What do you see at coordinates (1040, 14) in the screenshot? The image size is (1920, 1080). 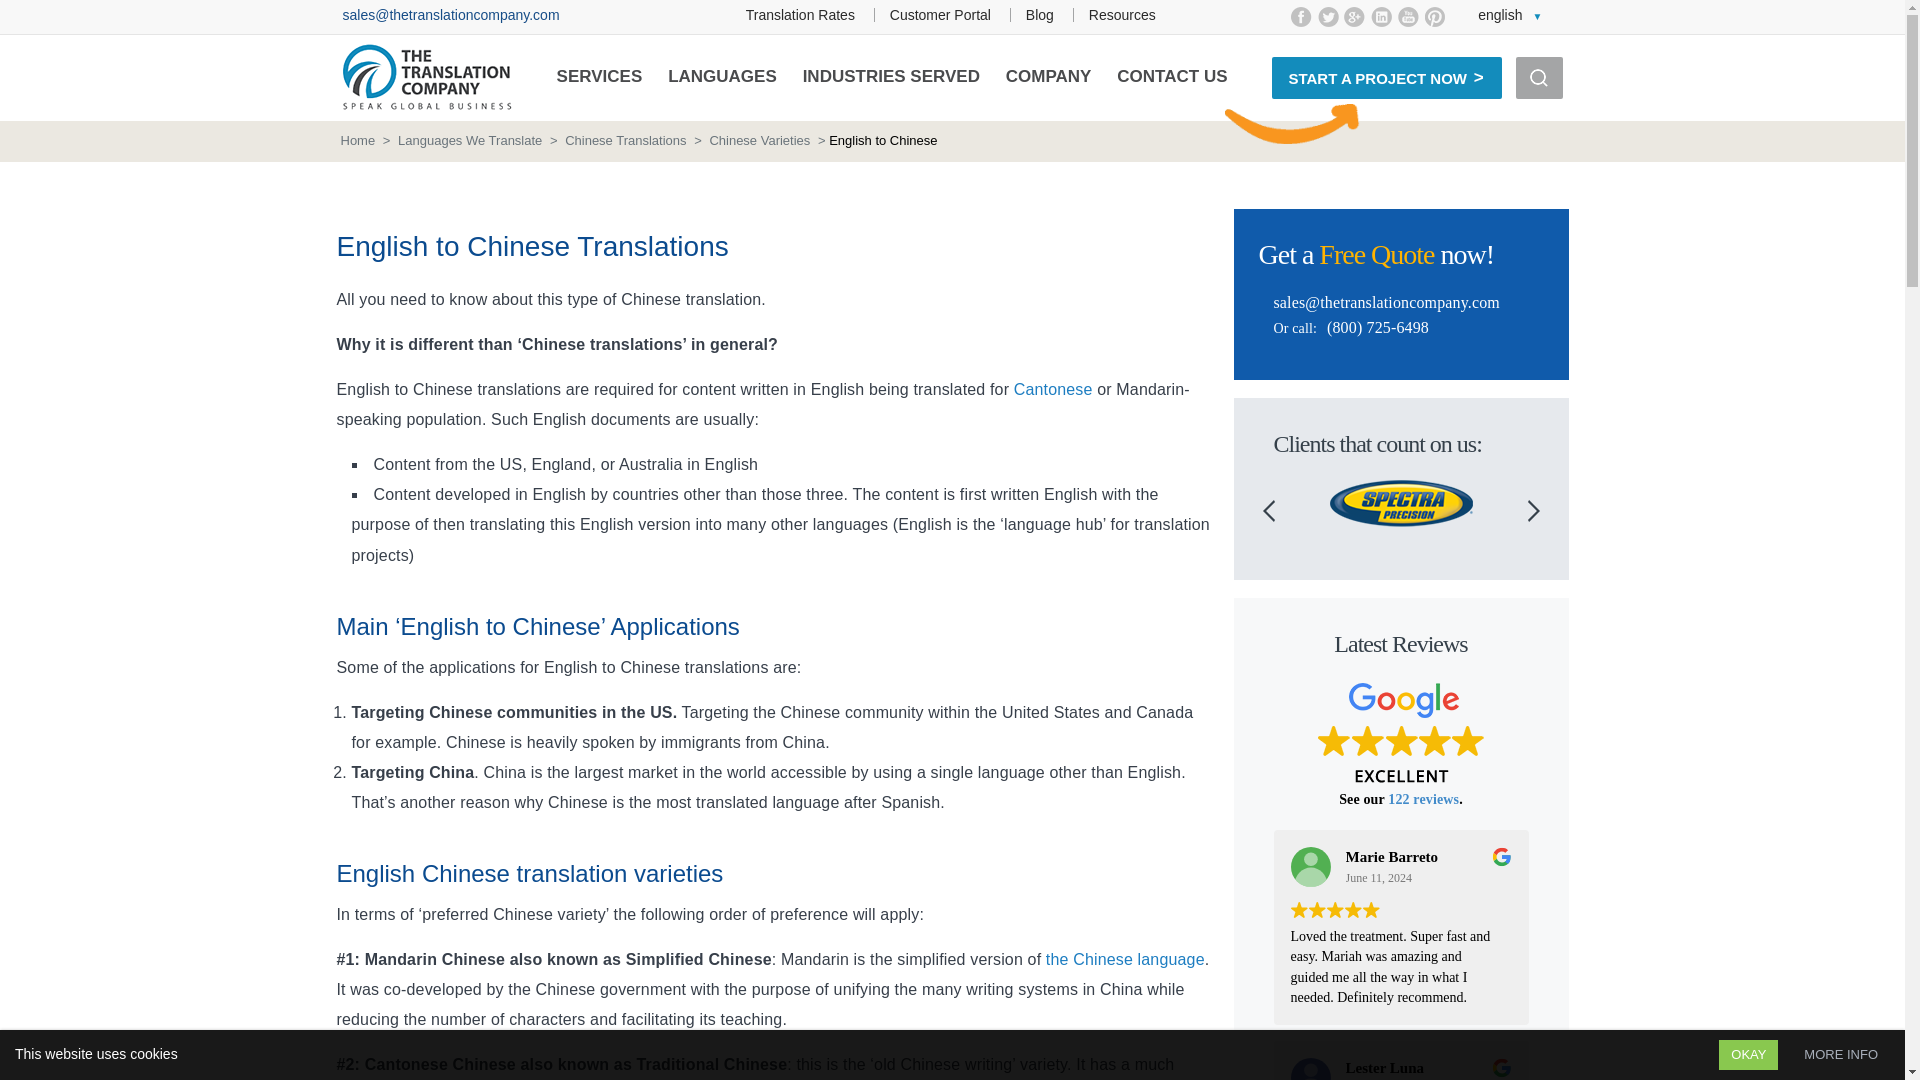 I see `Blog` at bounding box center [1040, 14].